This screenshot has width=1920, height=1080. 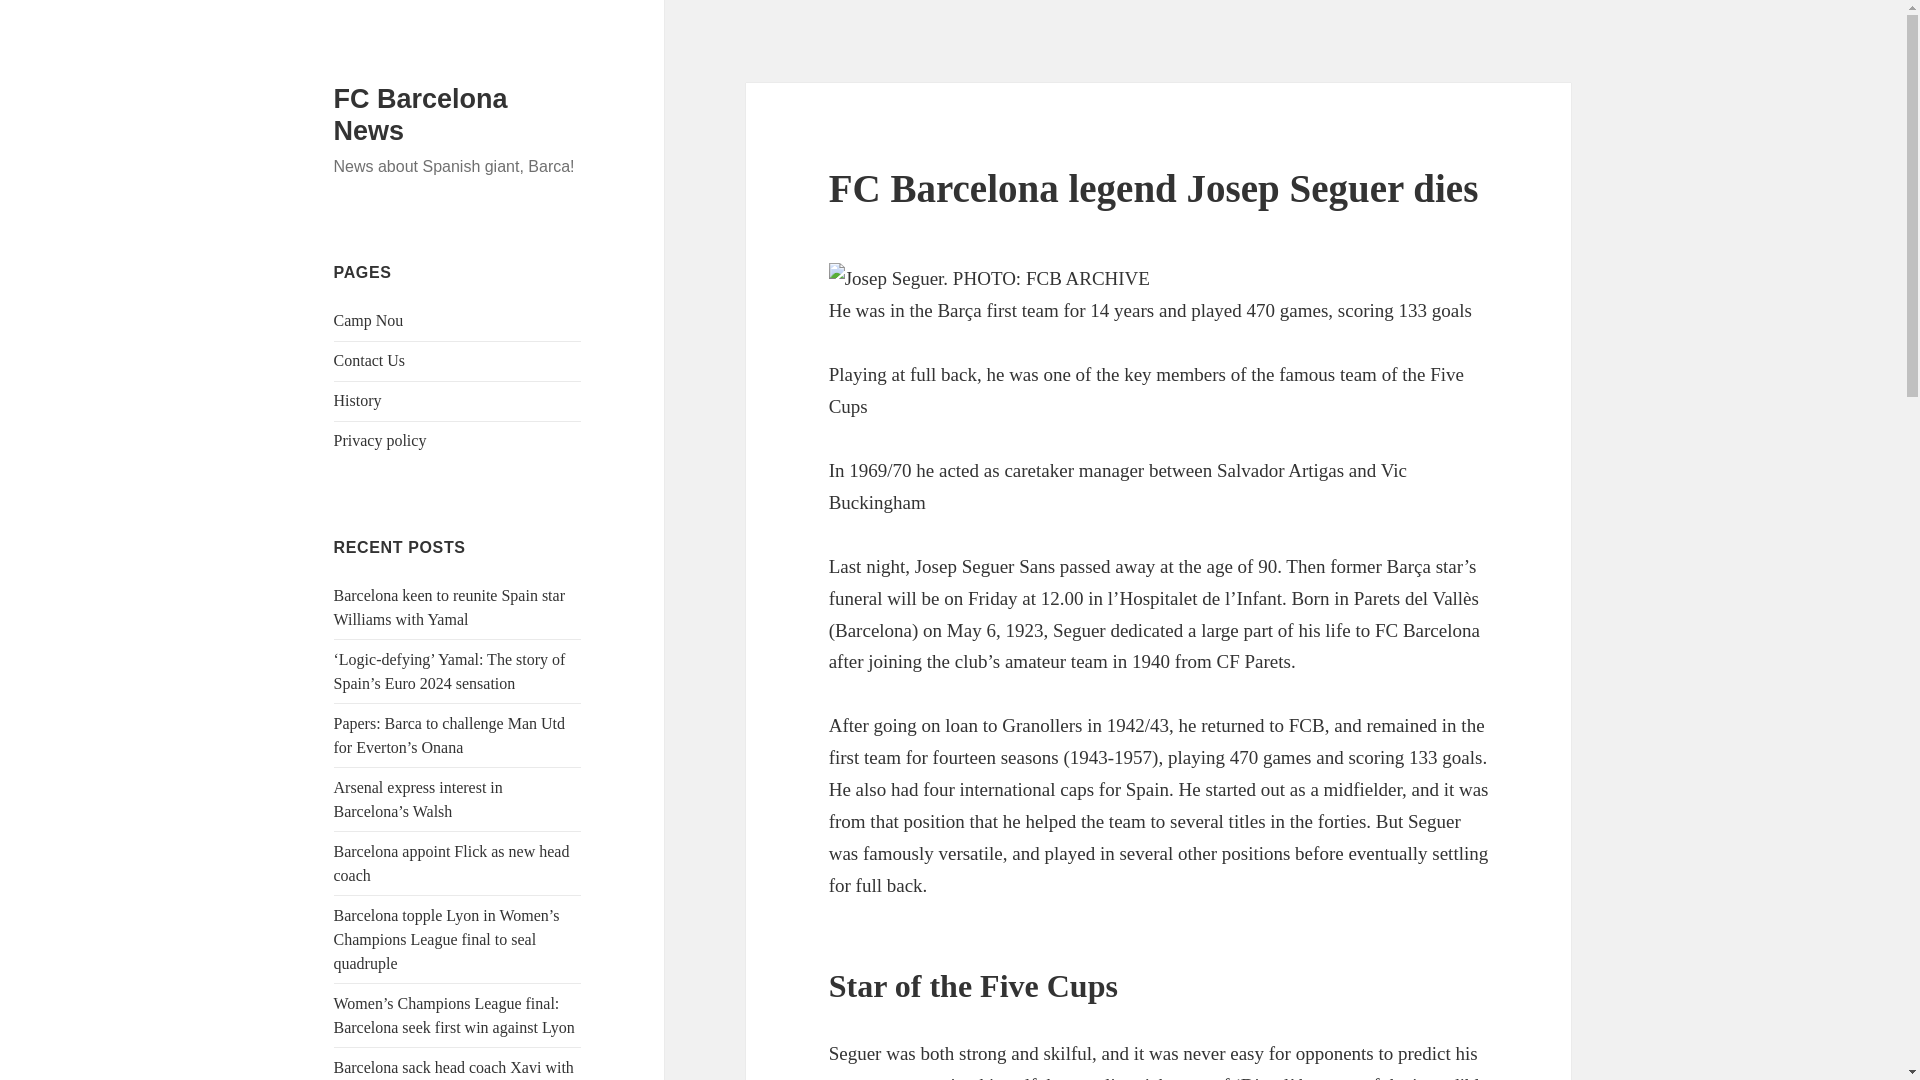 What do you see at coordinates (358, 400) in the screenshot?
I see `History` at bounding box center [358, 400].